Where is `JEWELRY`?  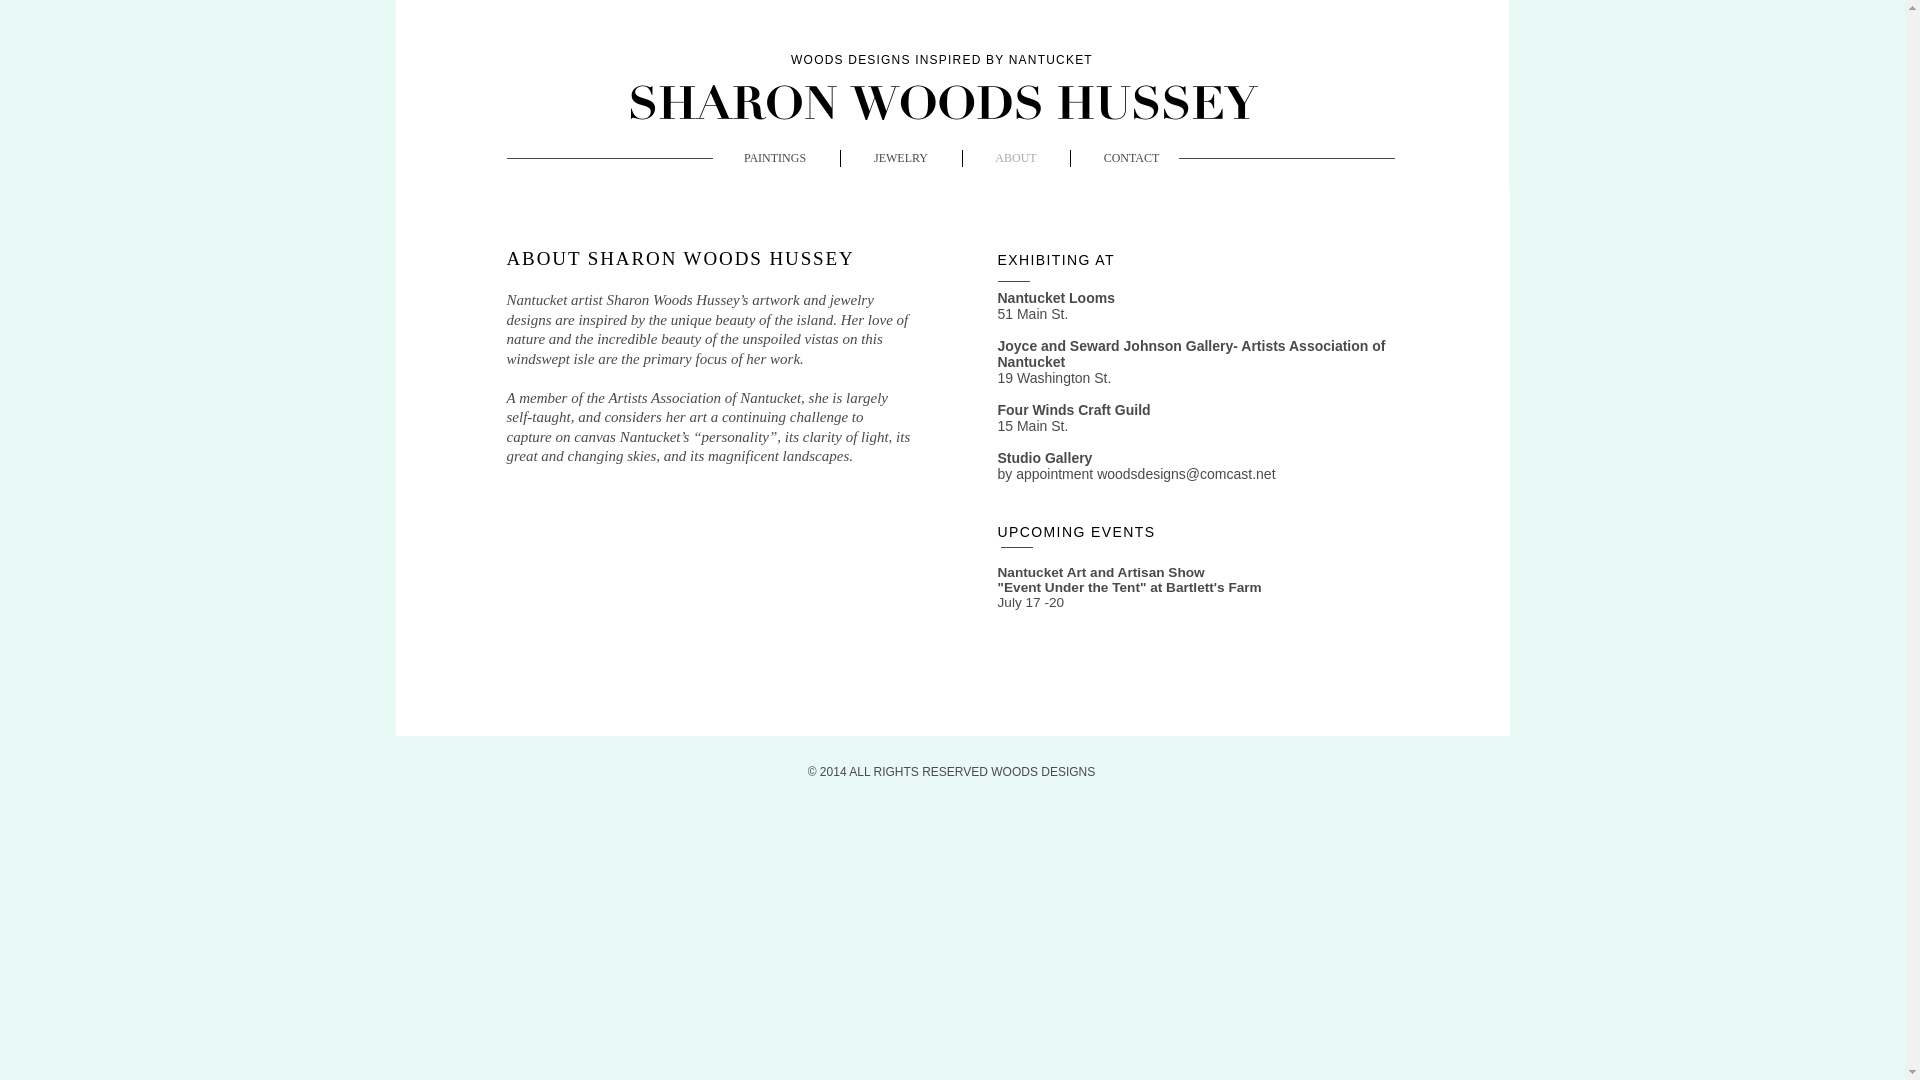 JEWELRY is located at coordinates (900, 158).